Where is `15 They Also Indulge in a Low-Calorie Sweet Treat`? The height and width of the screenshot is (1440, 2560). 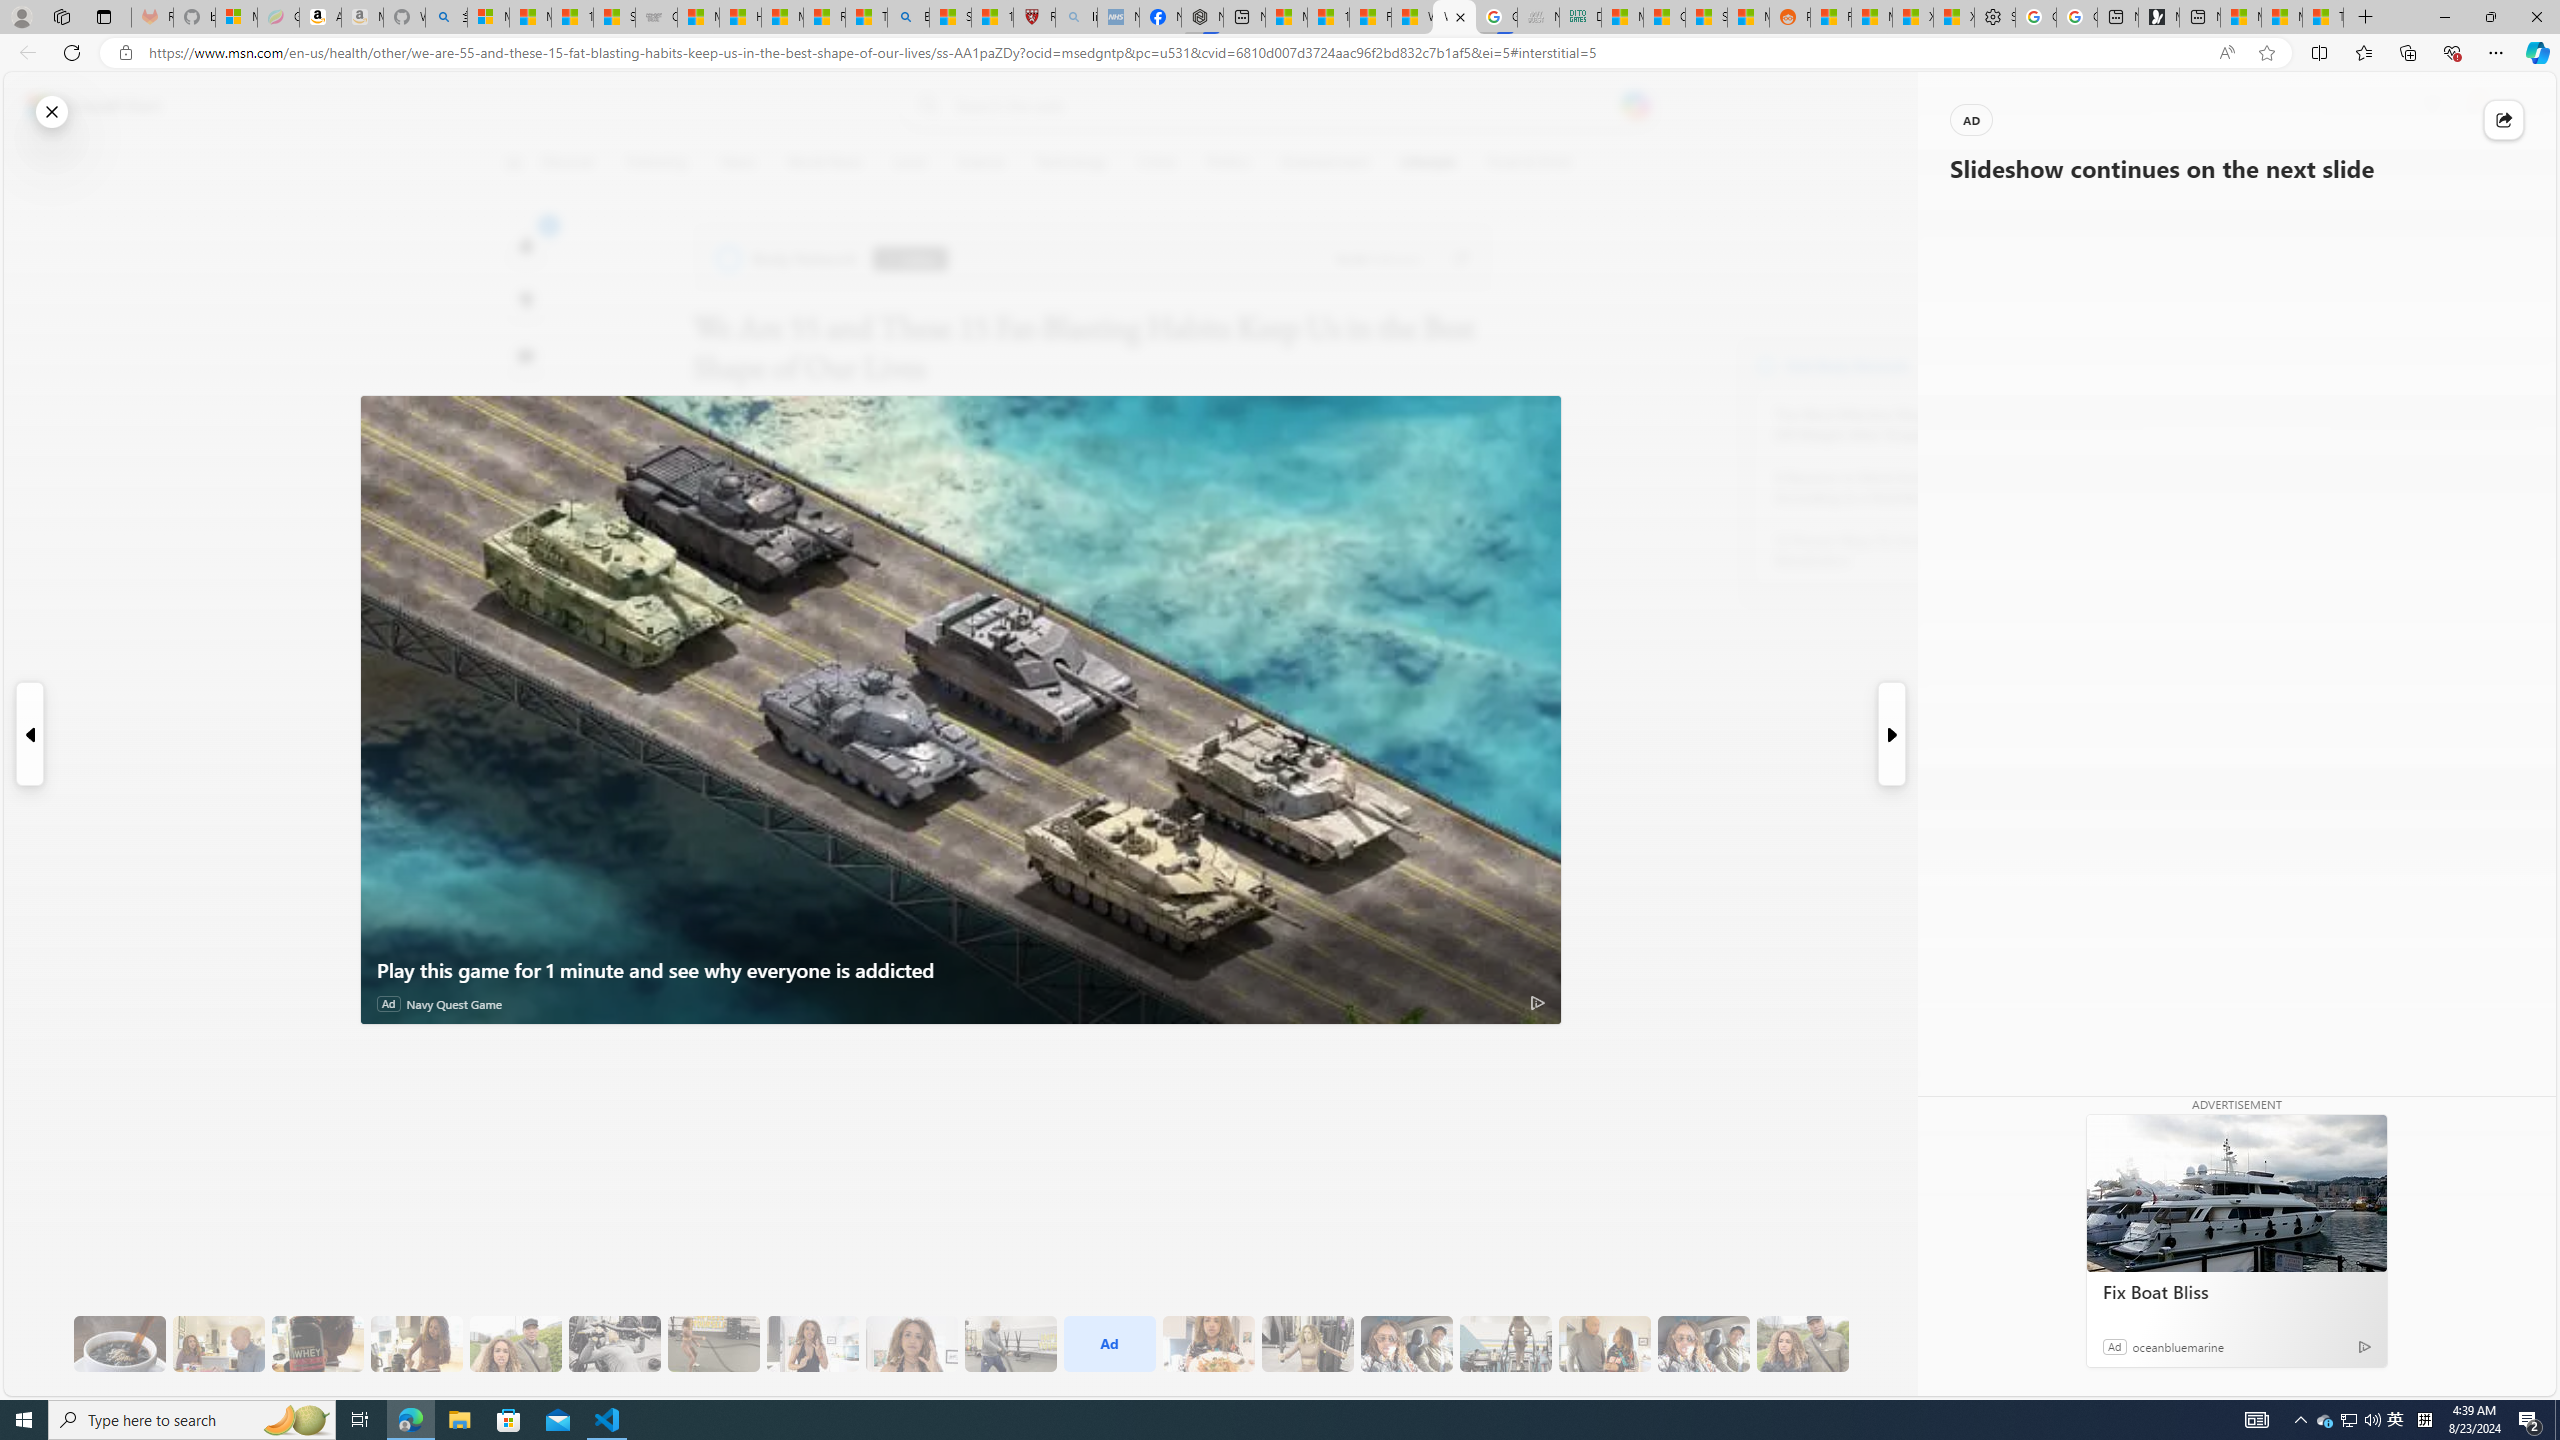 15 They Also Indulge in a Low-Calorie Sweet Treat is located at coordinates (1308, 1344).